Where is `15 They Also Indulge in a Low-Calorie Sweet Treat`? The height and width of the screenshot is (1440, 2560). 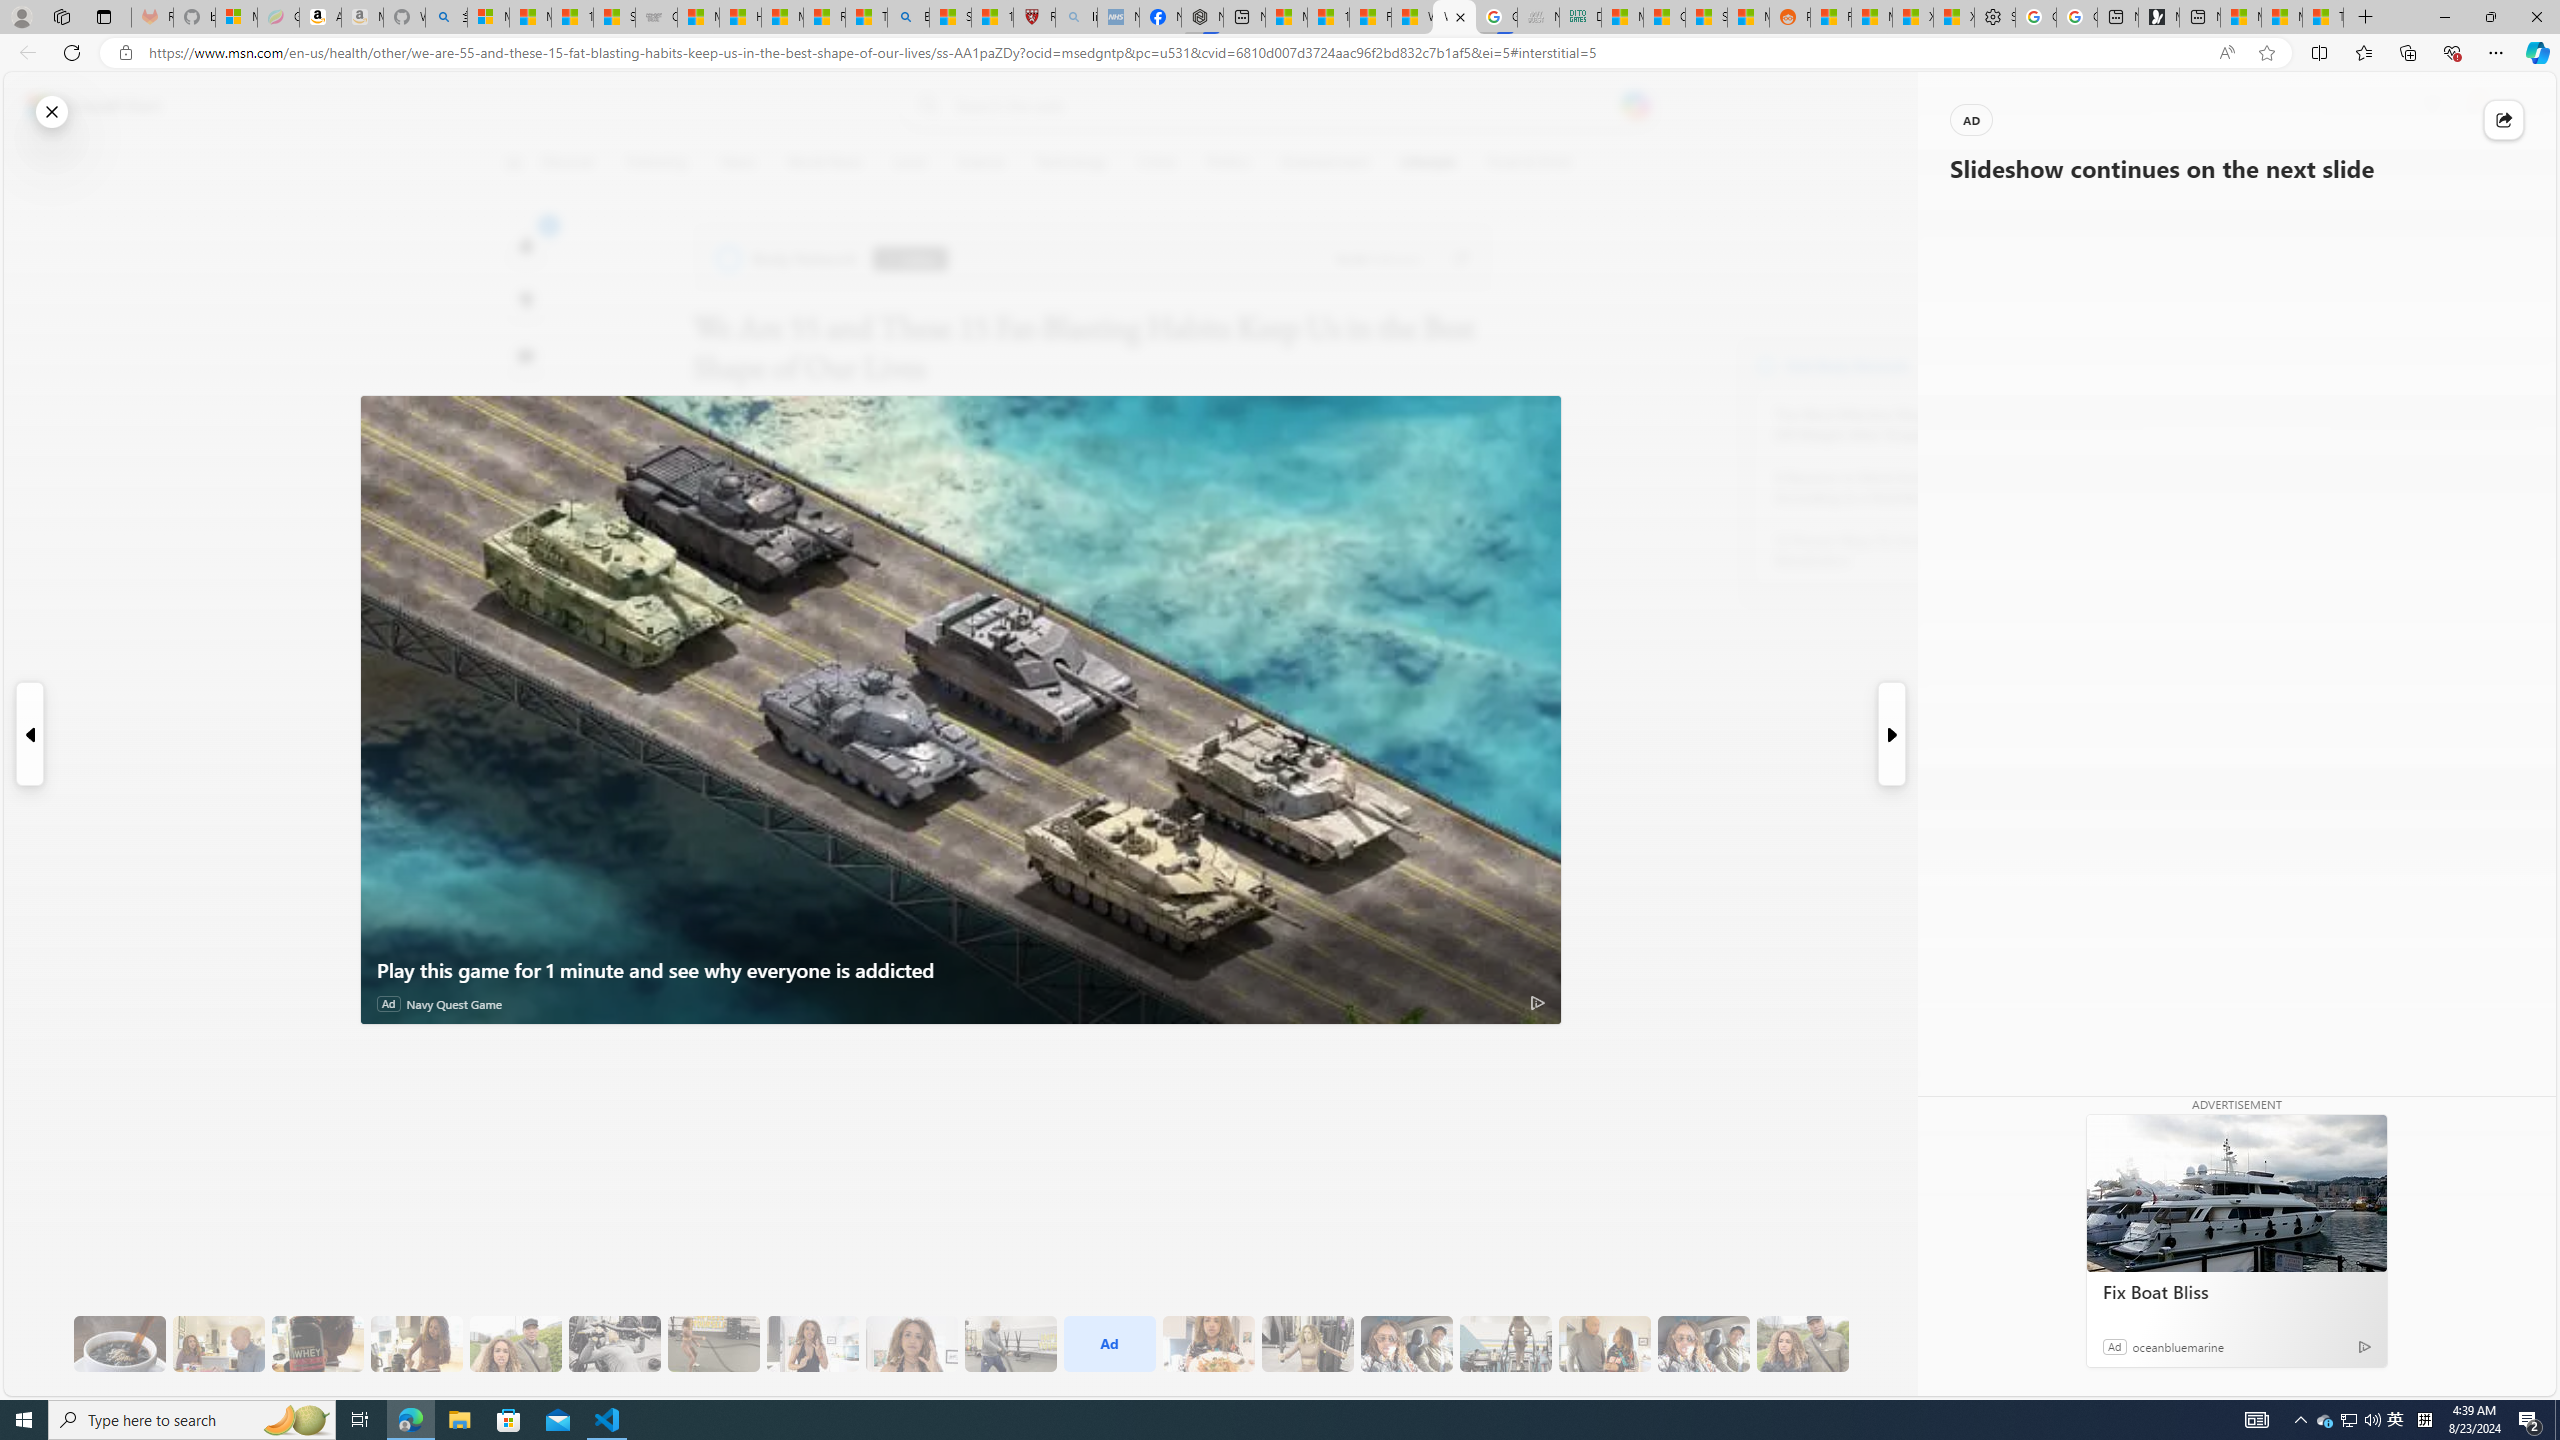 15 They Also Indulge in a Low-Calorie Sweet Treat is located at coordinates (1308, 1344).